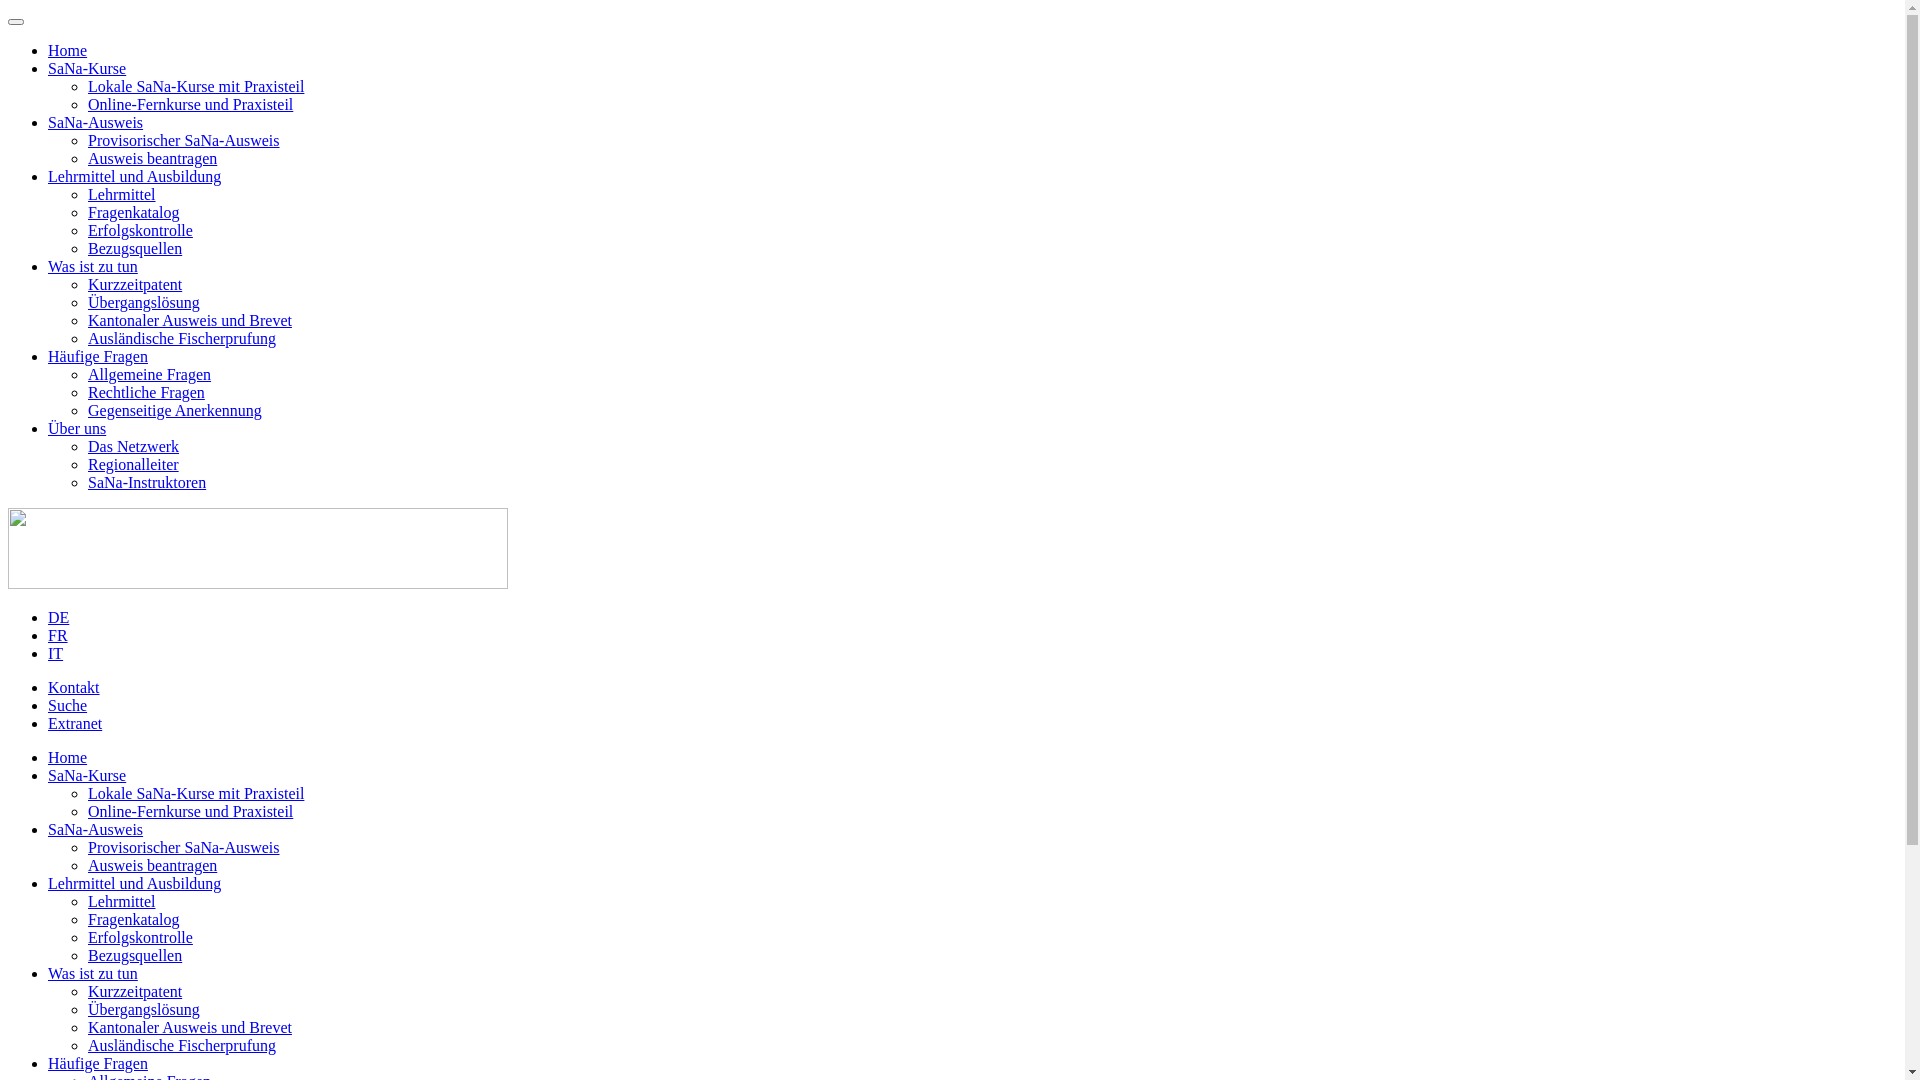  What do you see at coordinates (68, 50) in the screenshot?
I see `Home` at bounding box center [68, 50].